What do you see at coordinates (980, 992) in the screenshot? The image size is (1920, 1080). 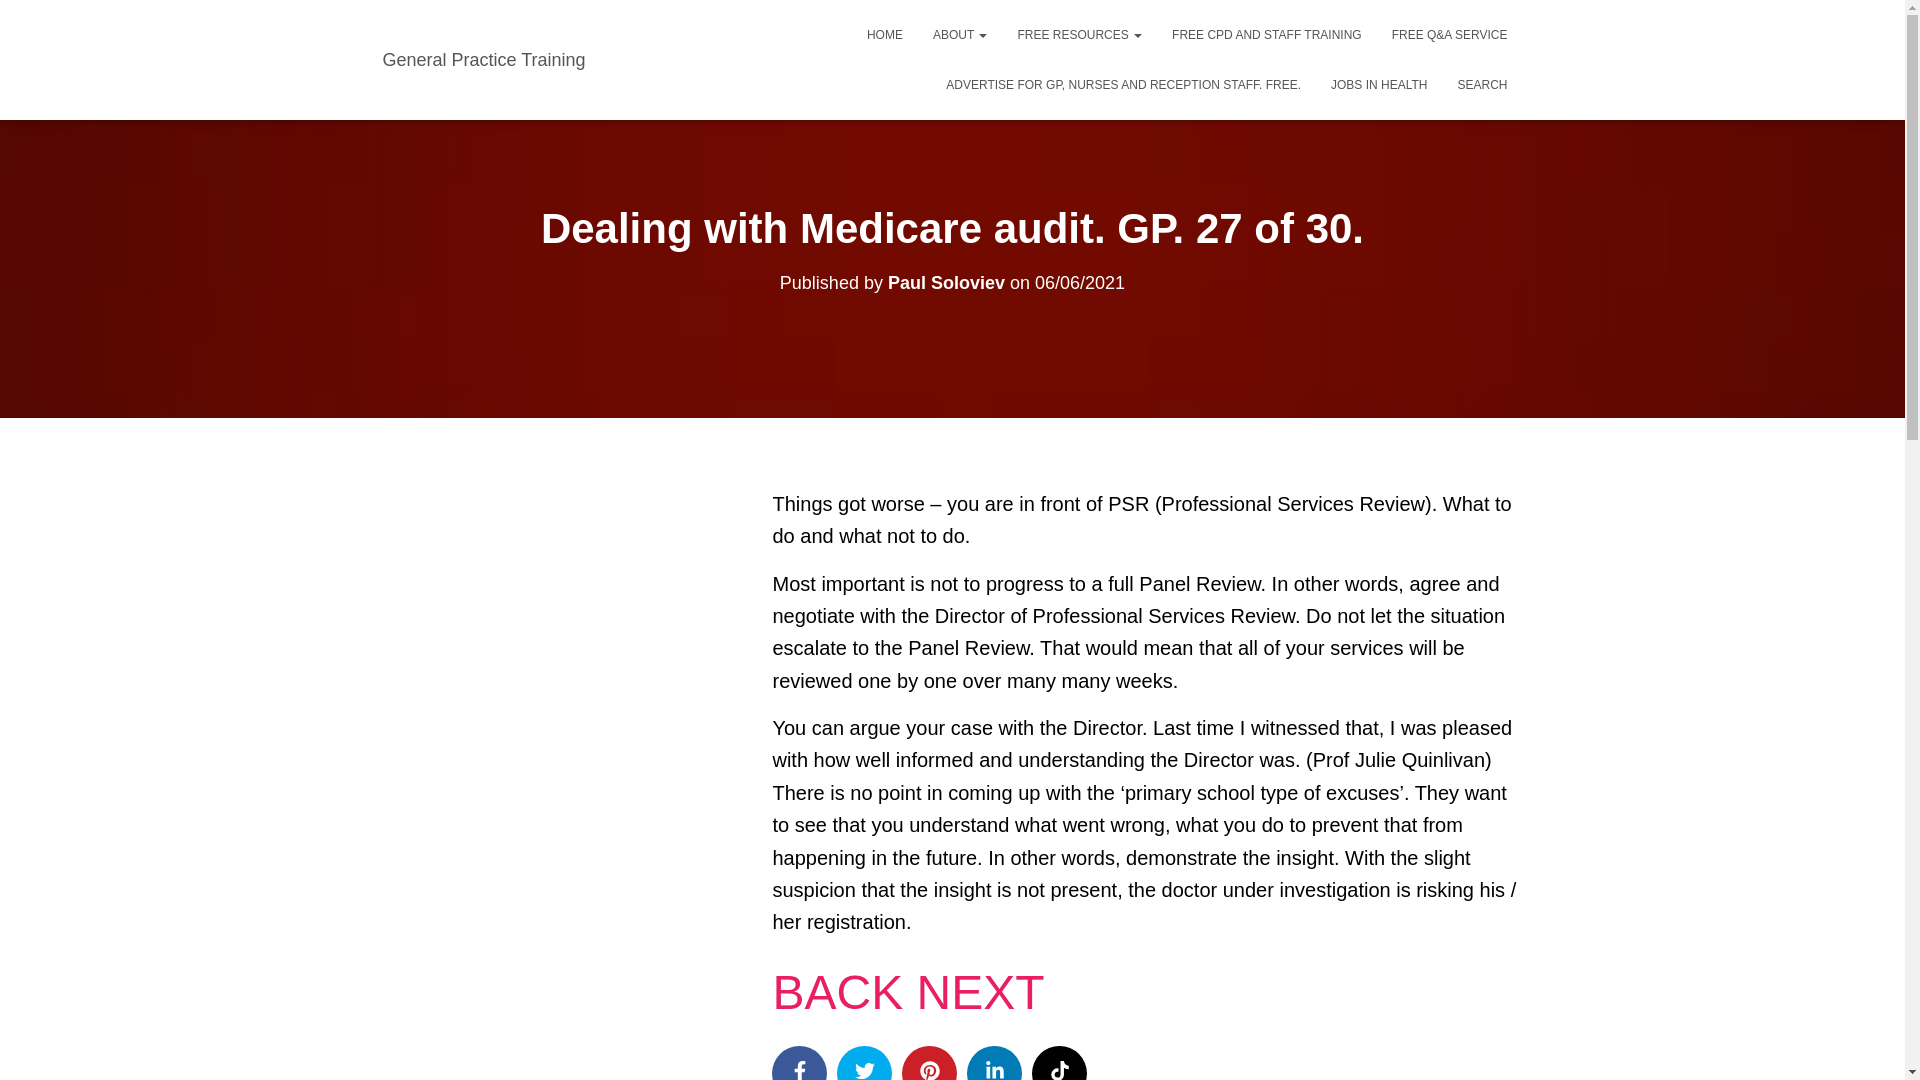 I see `NEXT` at bounding box center [980, 992].